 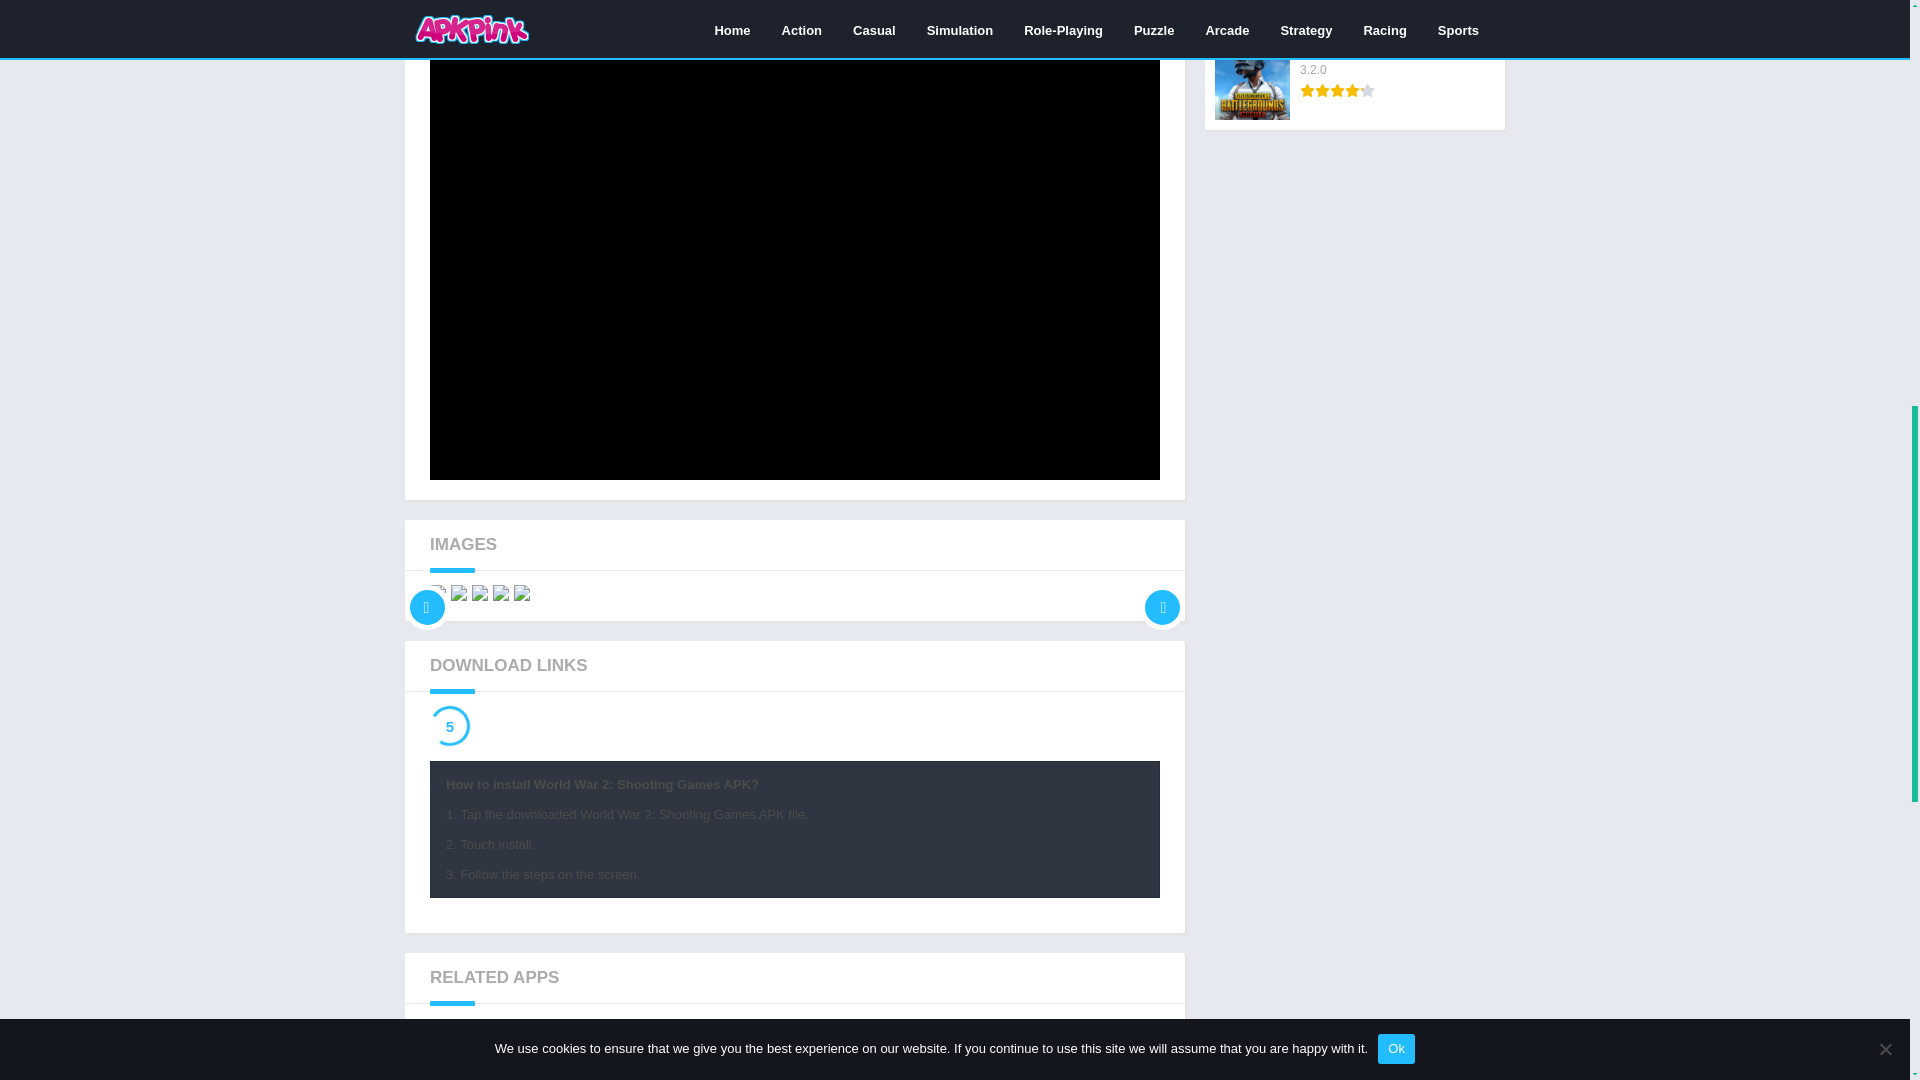 What do you see at coordinates (644, 1054) in the screenshot?
I see `Zombie Hunter: Offline Games` at bounding box center [644, 1054].